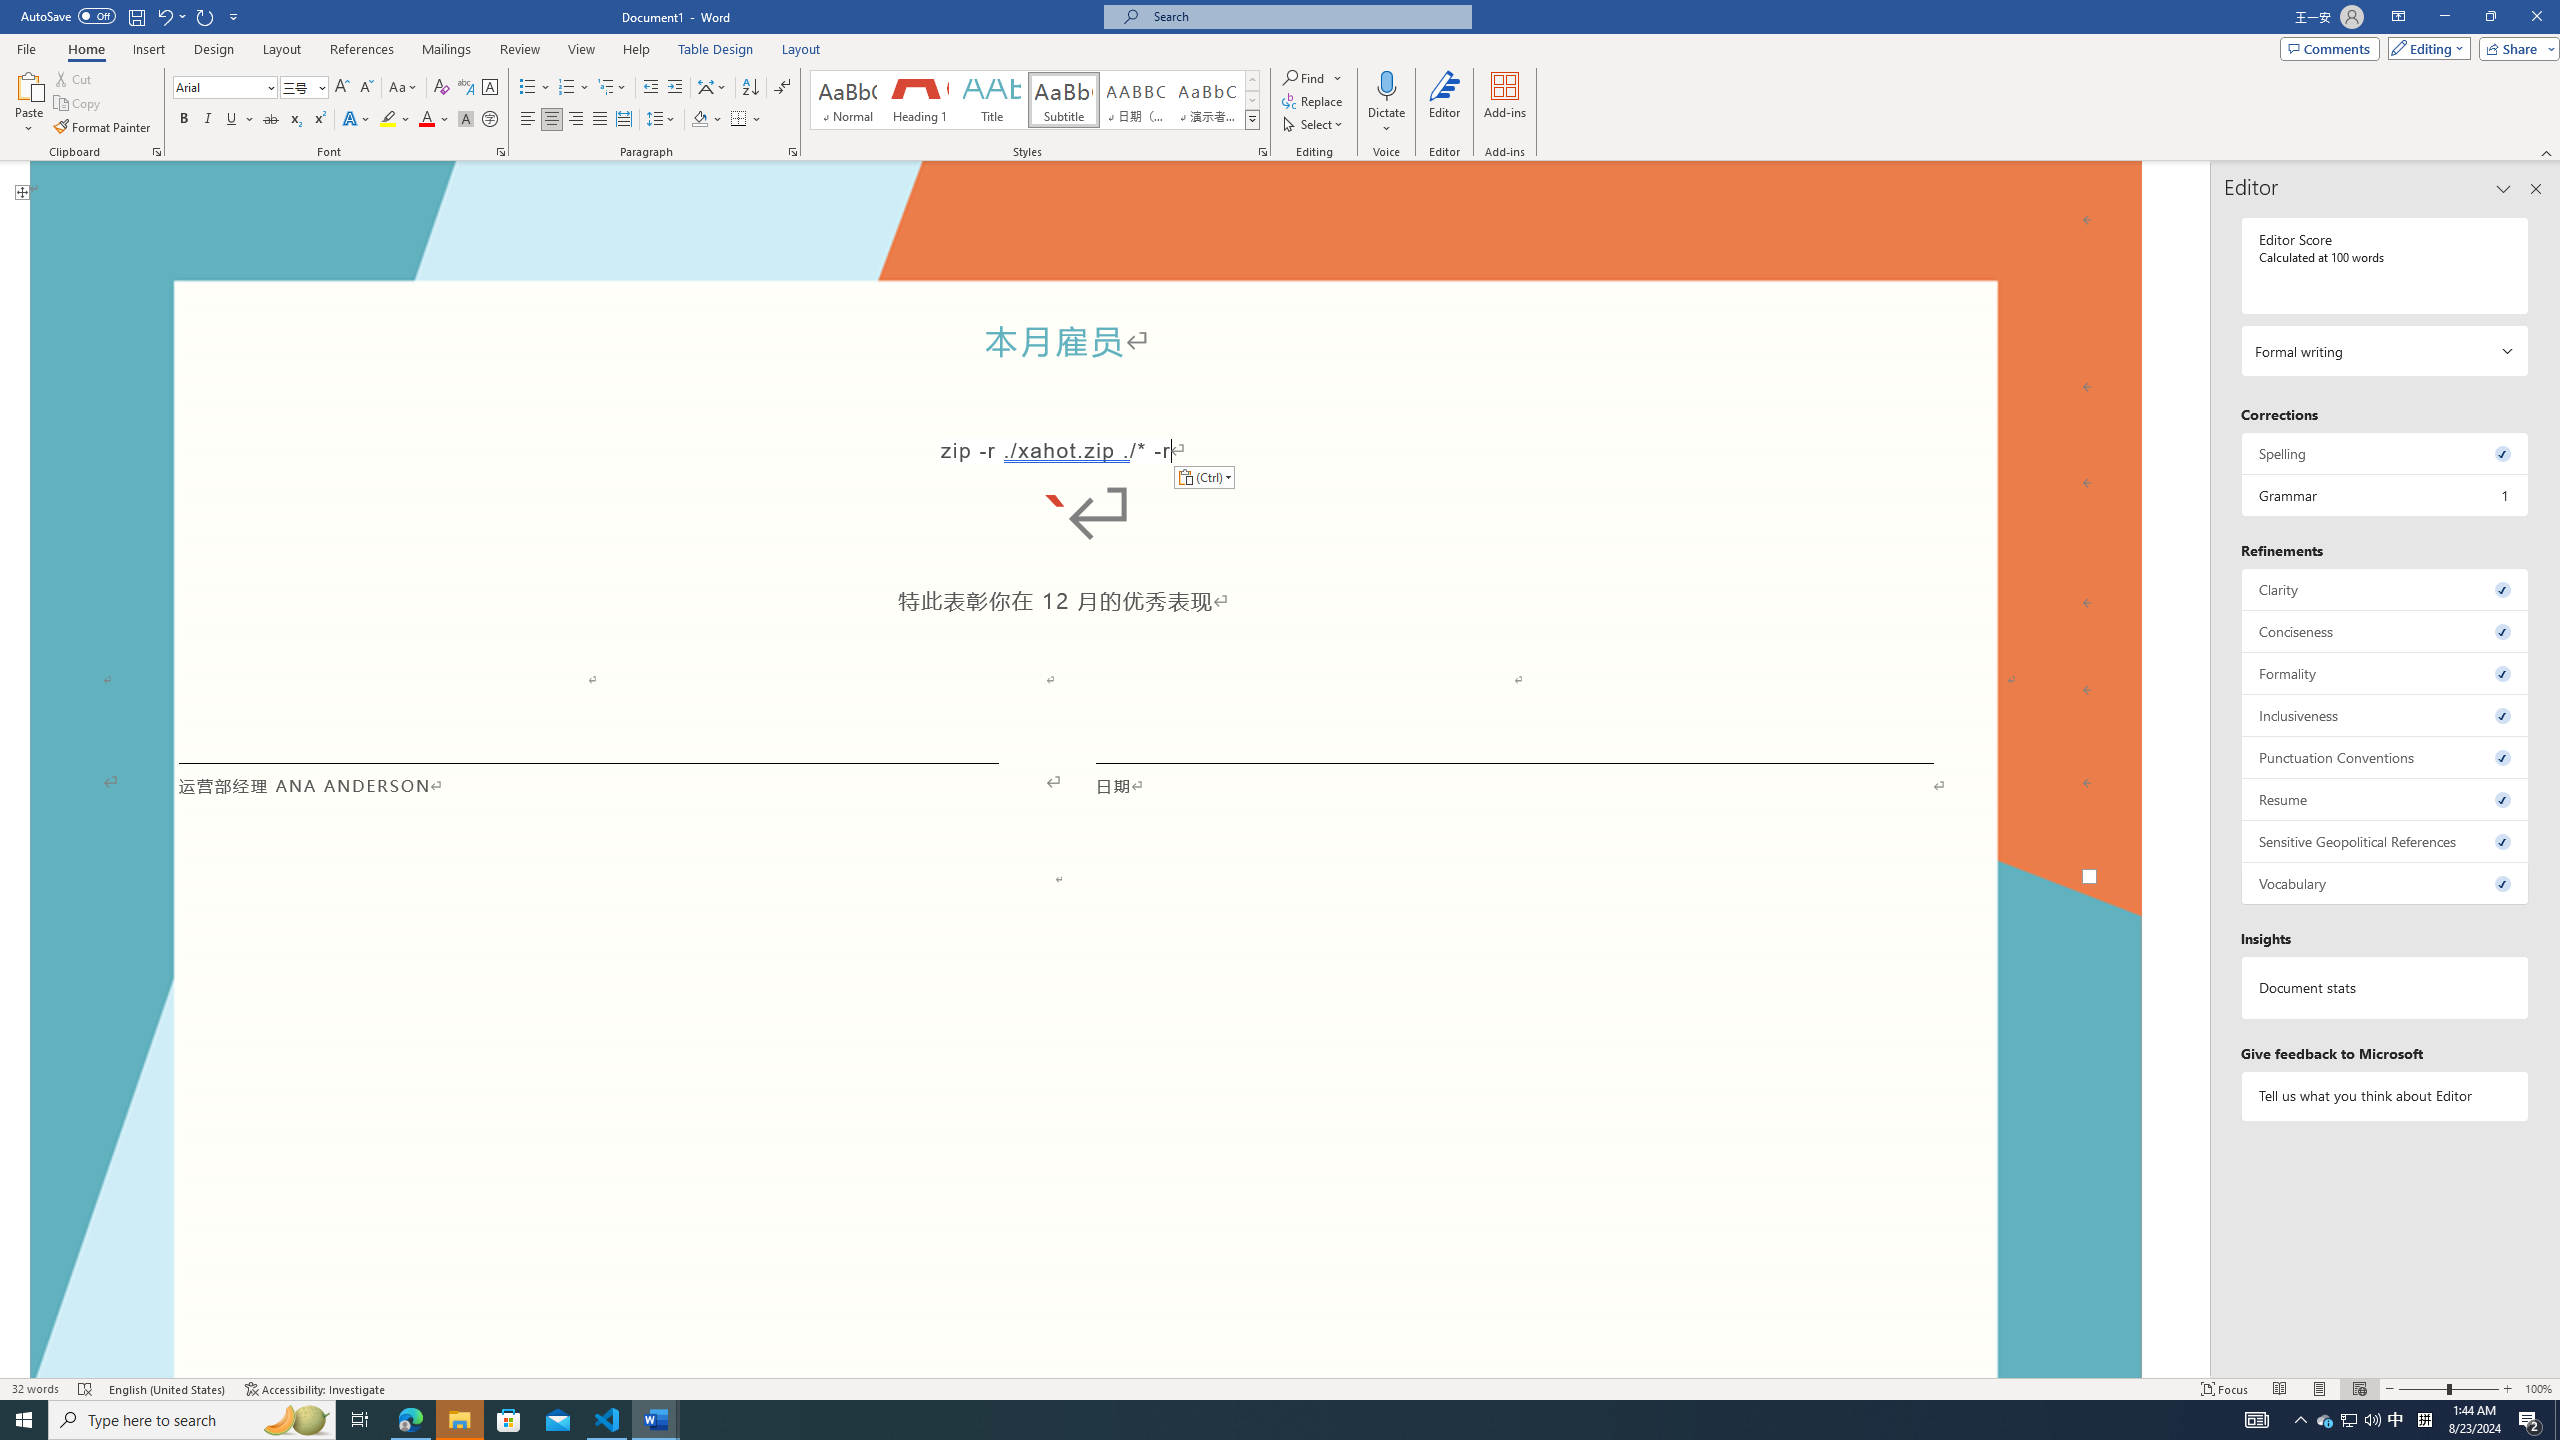  I want to click on Class: MsoCommandBar, so click(1280, 80).